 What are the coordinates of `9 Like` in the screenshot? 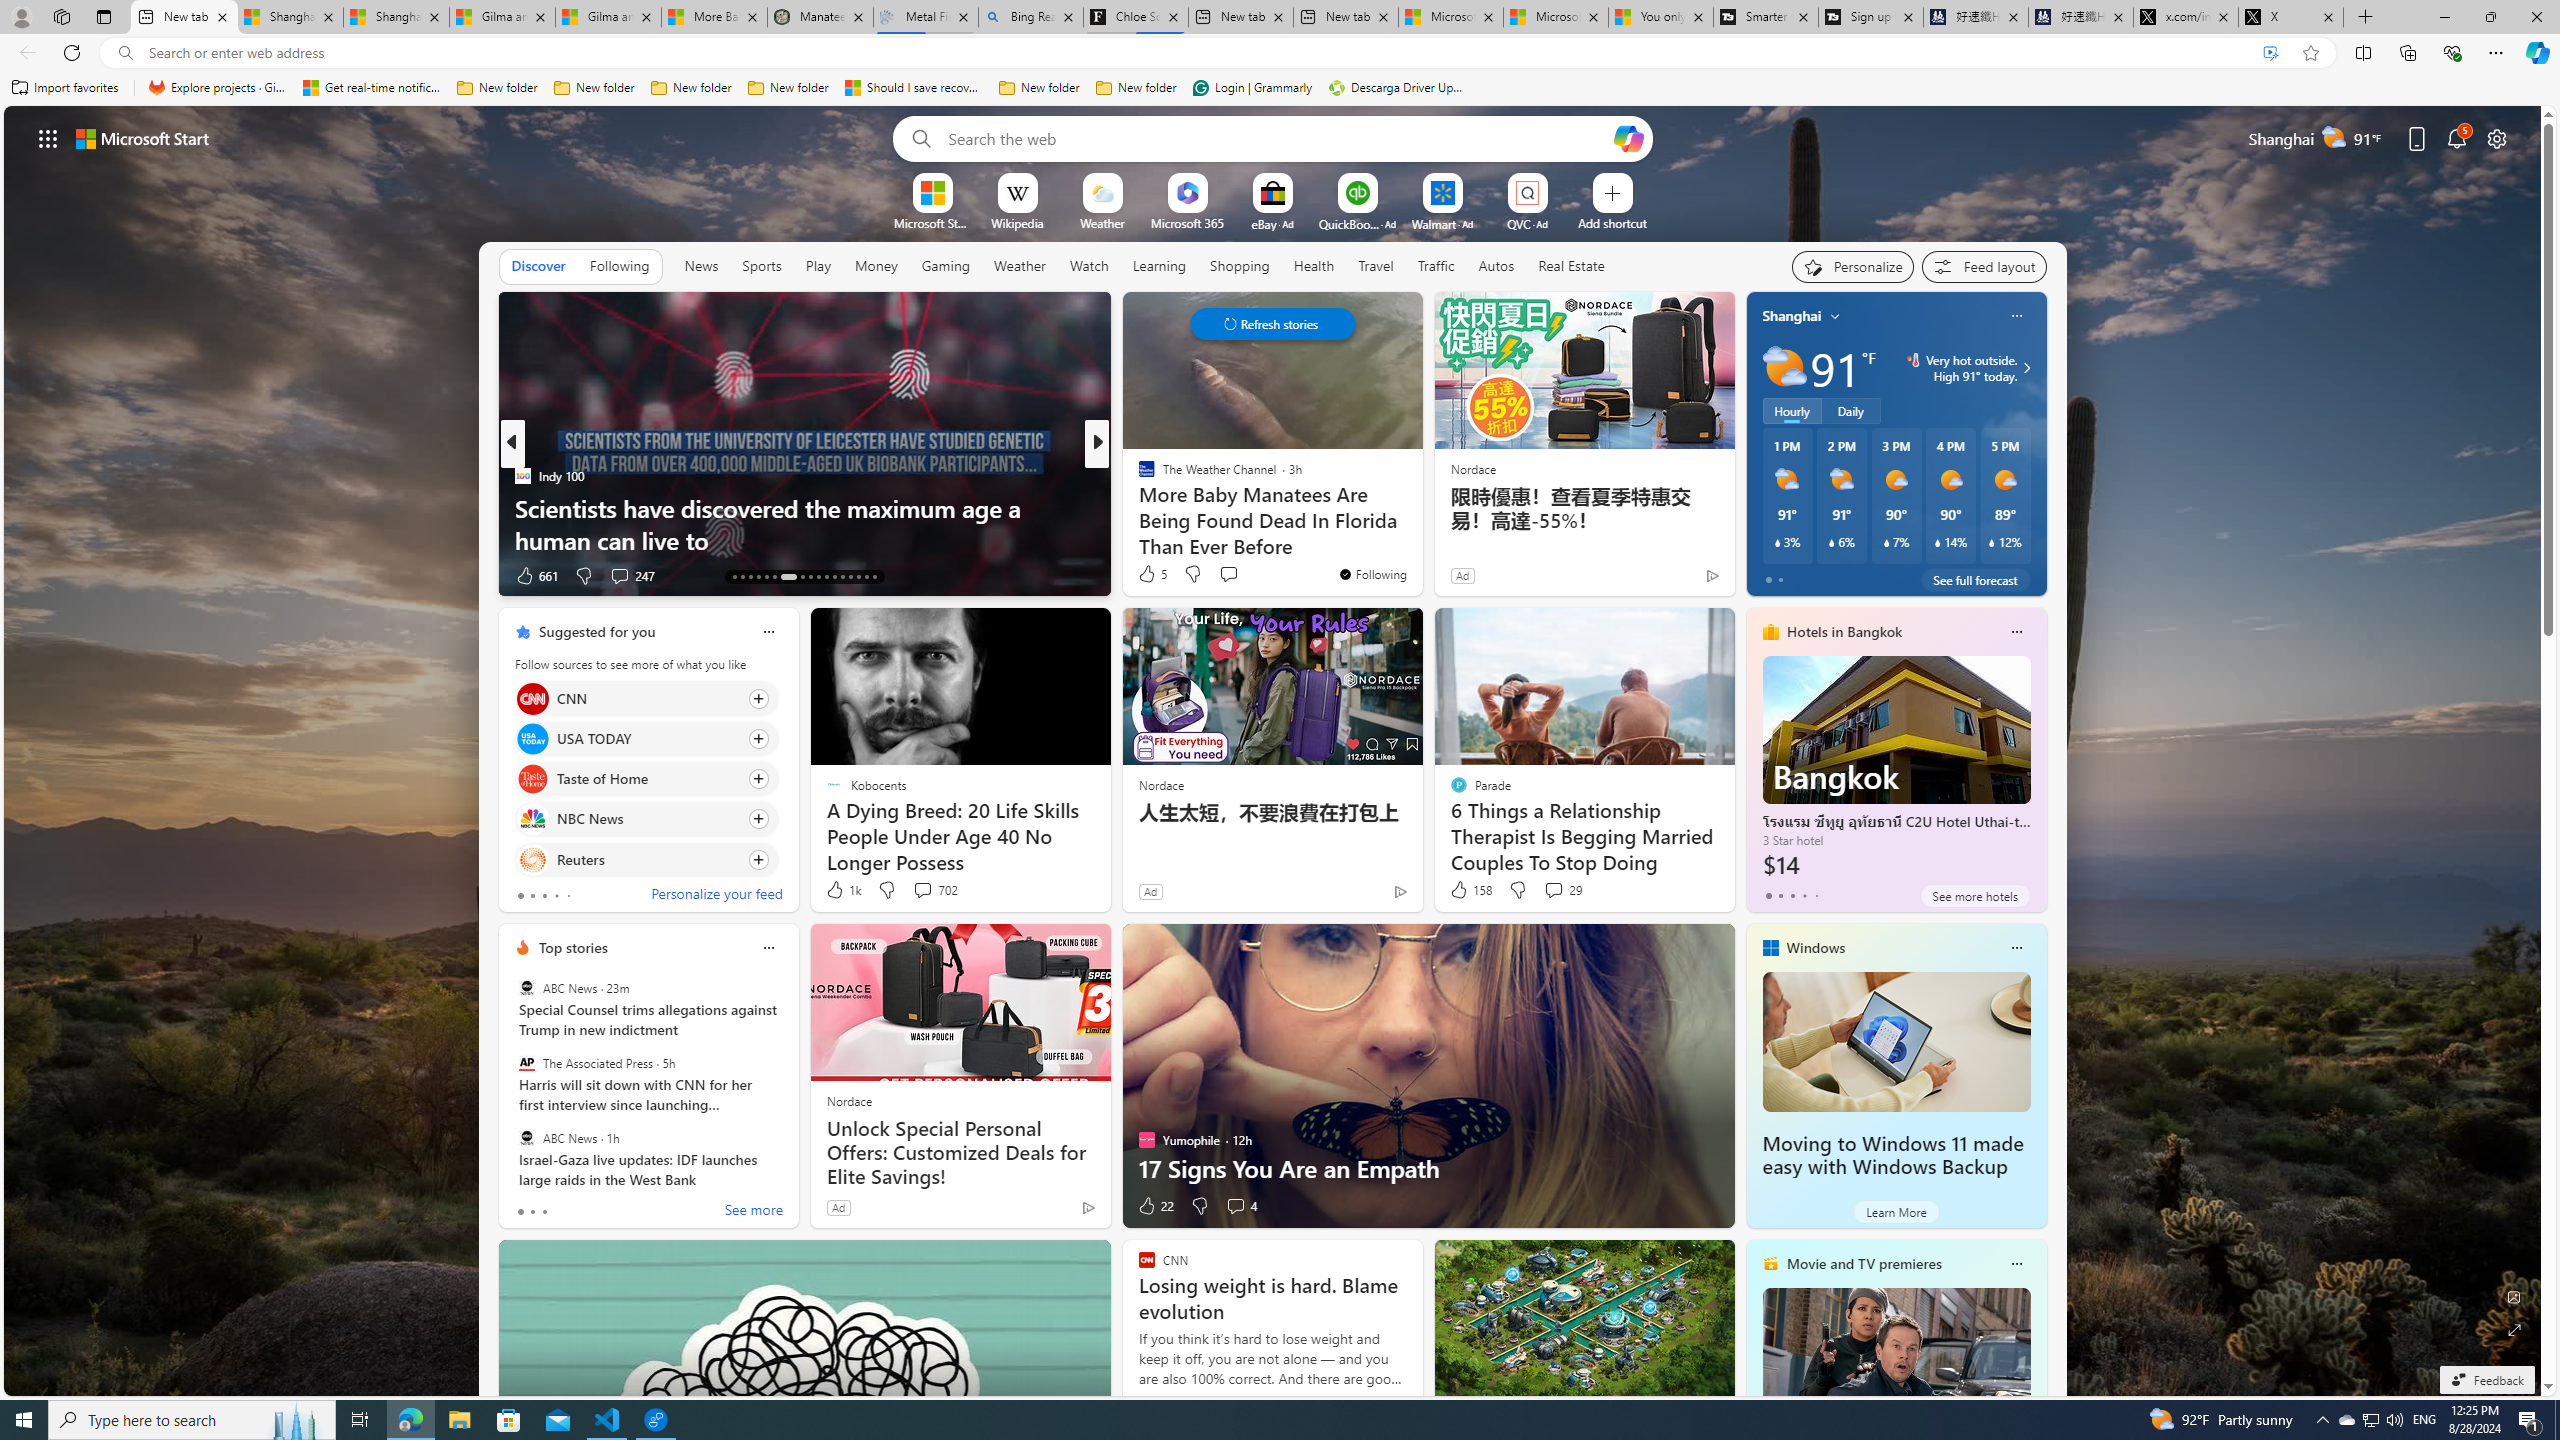 It's located at (1145, 576).